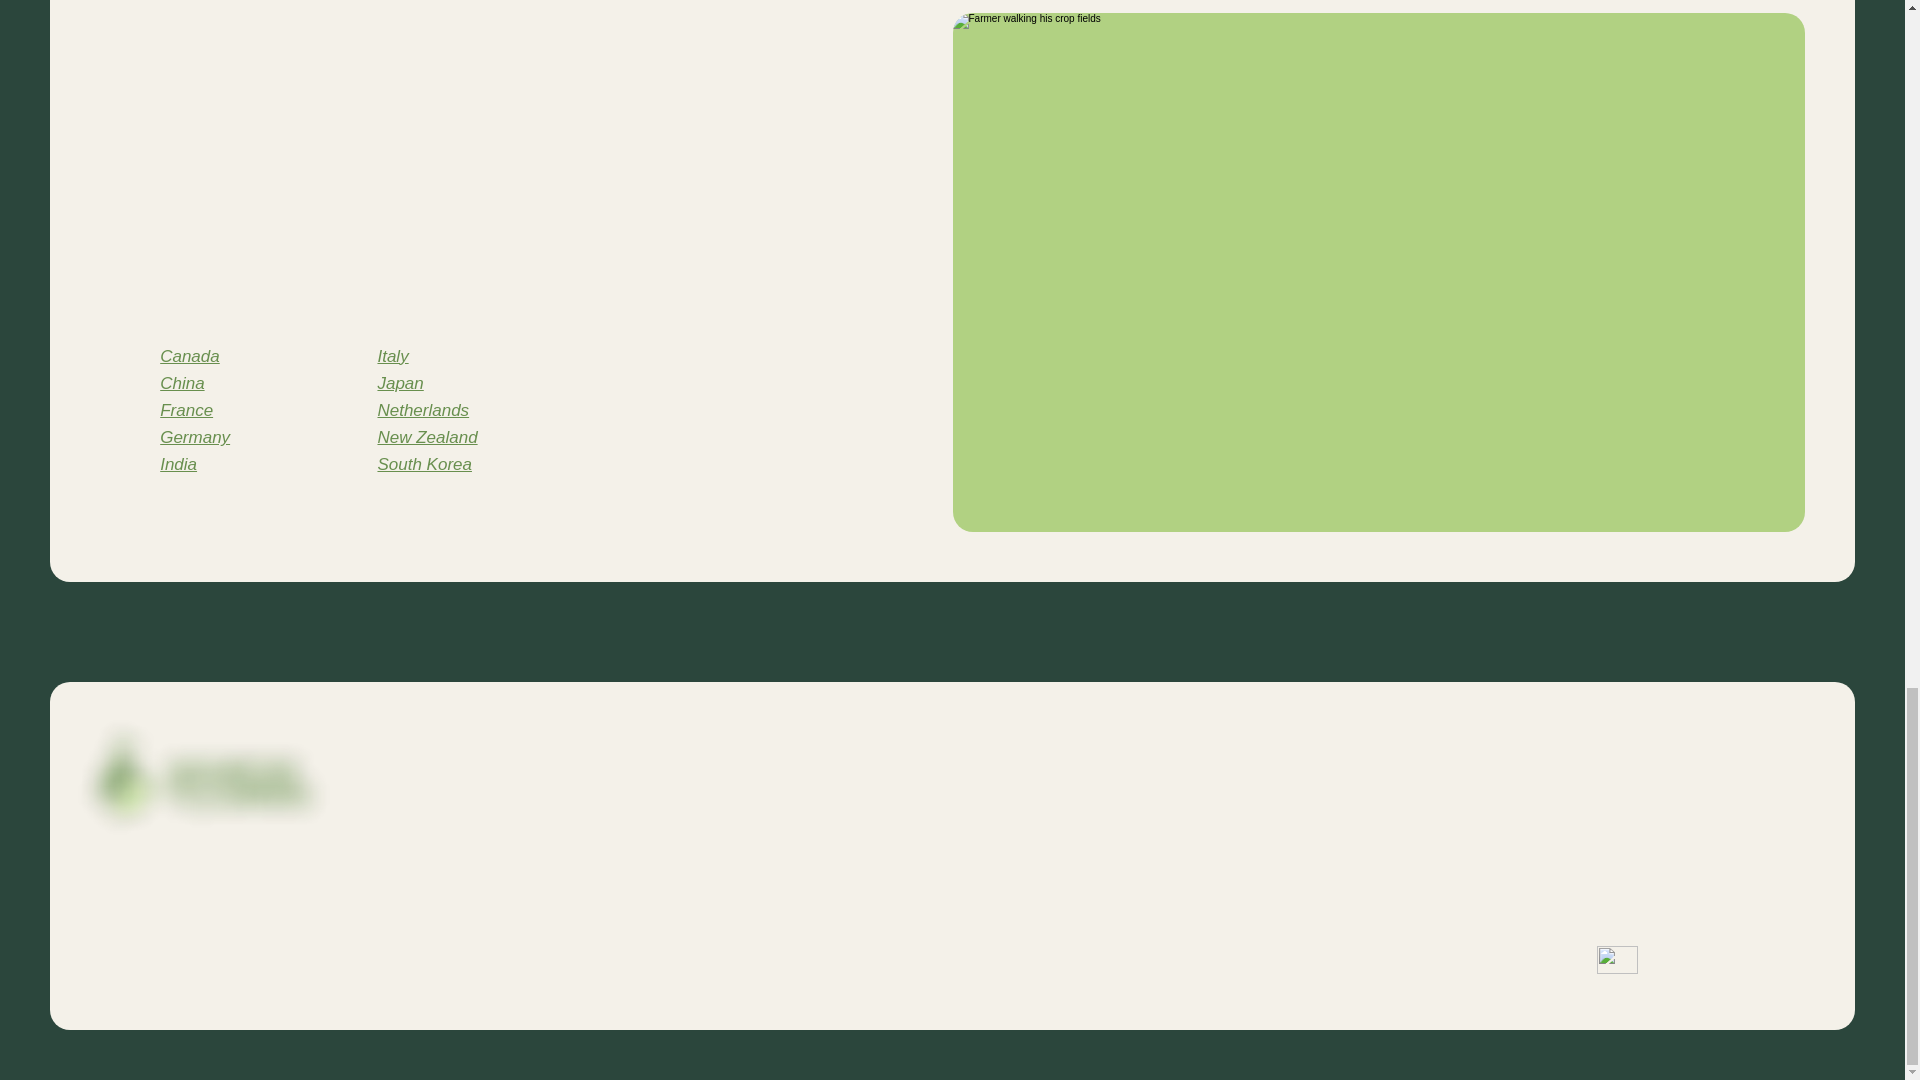 The width and height of the screenshot is (1920, 1080). Describe the element at coordinates (392, 256) in the screenshot. I see `Italy` at that location.